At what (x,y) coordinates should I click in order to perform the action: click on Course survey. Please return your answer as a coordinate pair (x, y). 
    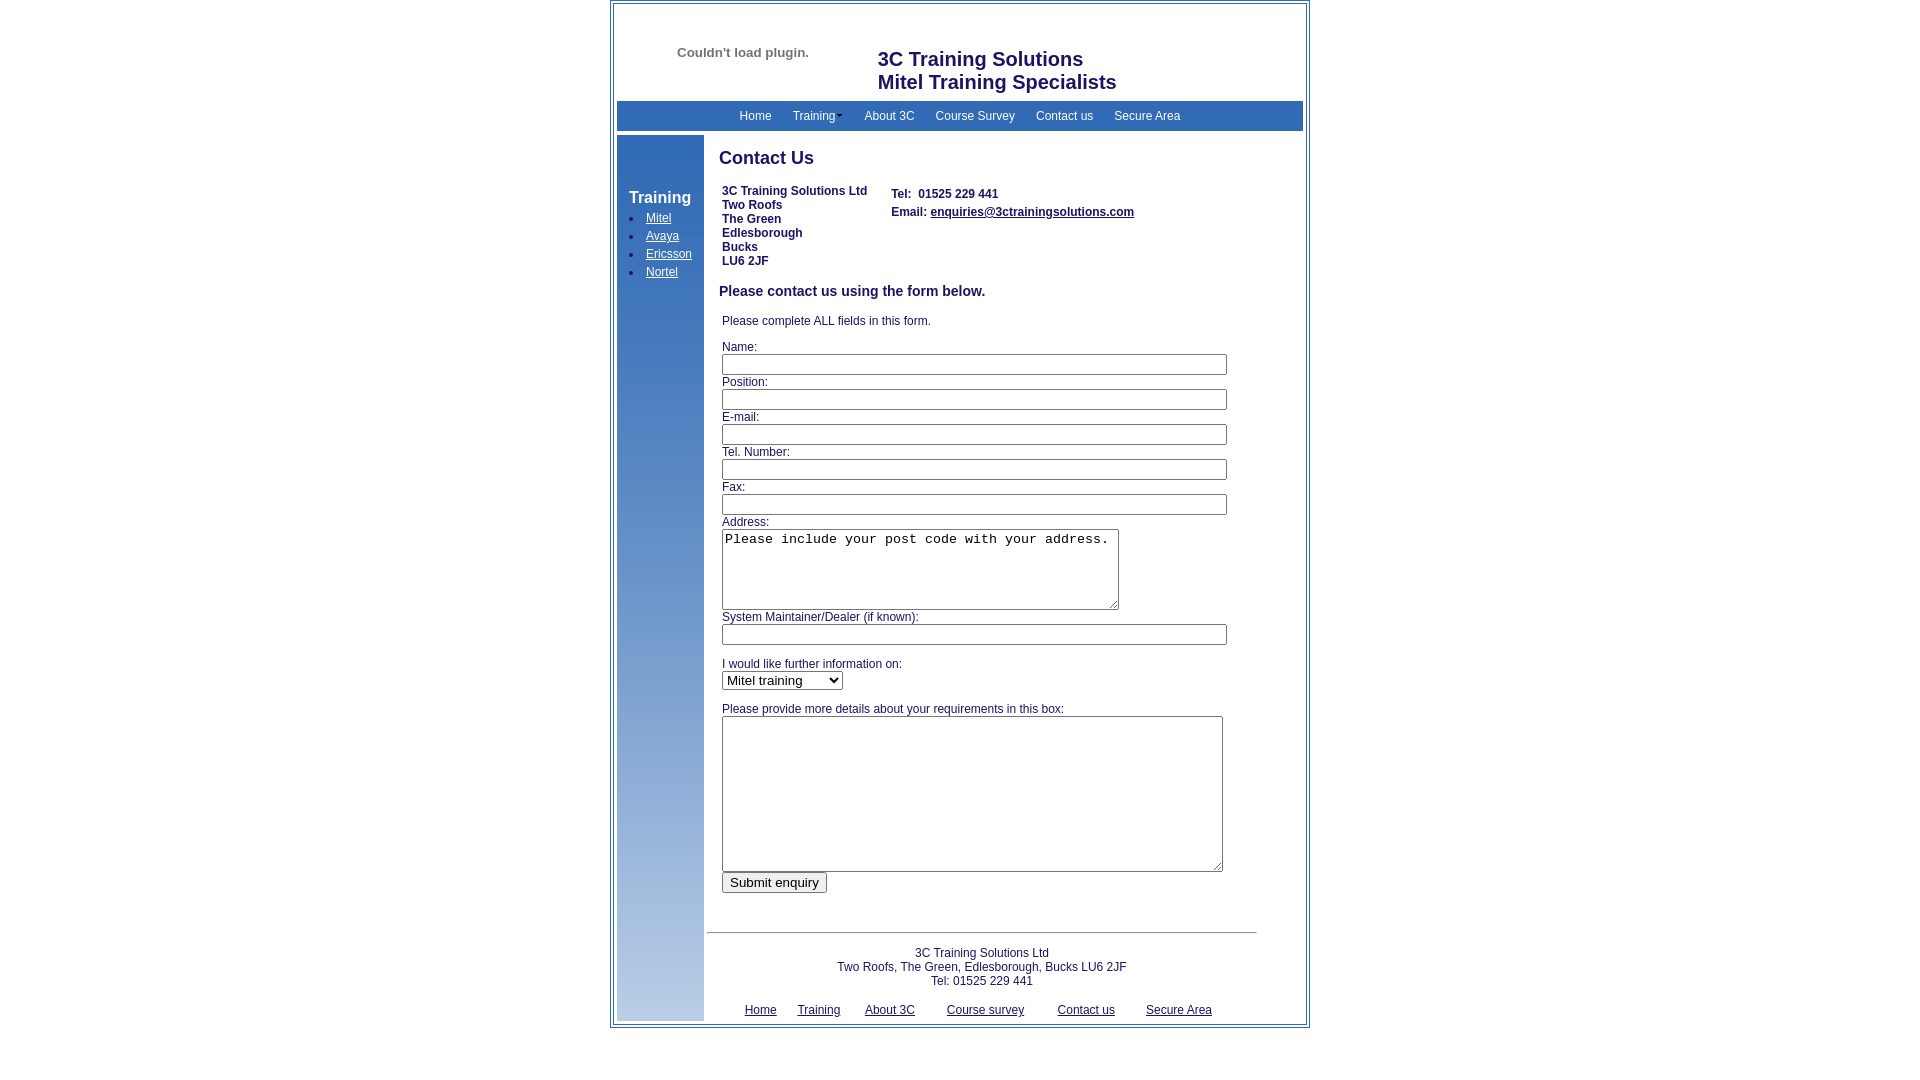
    Looking at the image, I should click on (986, 1010).